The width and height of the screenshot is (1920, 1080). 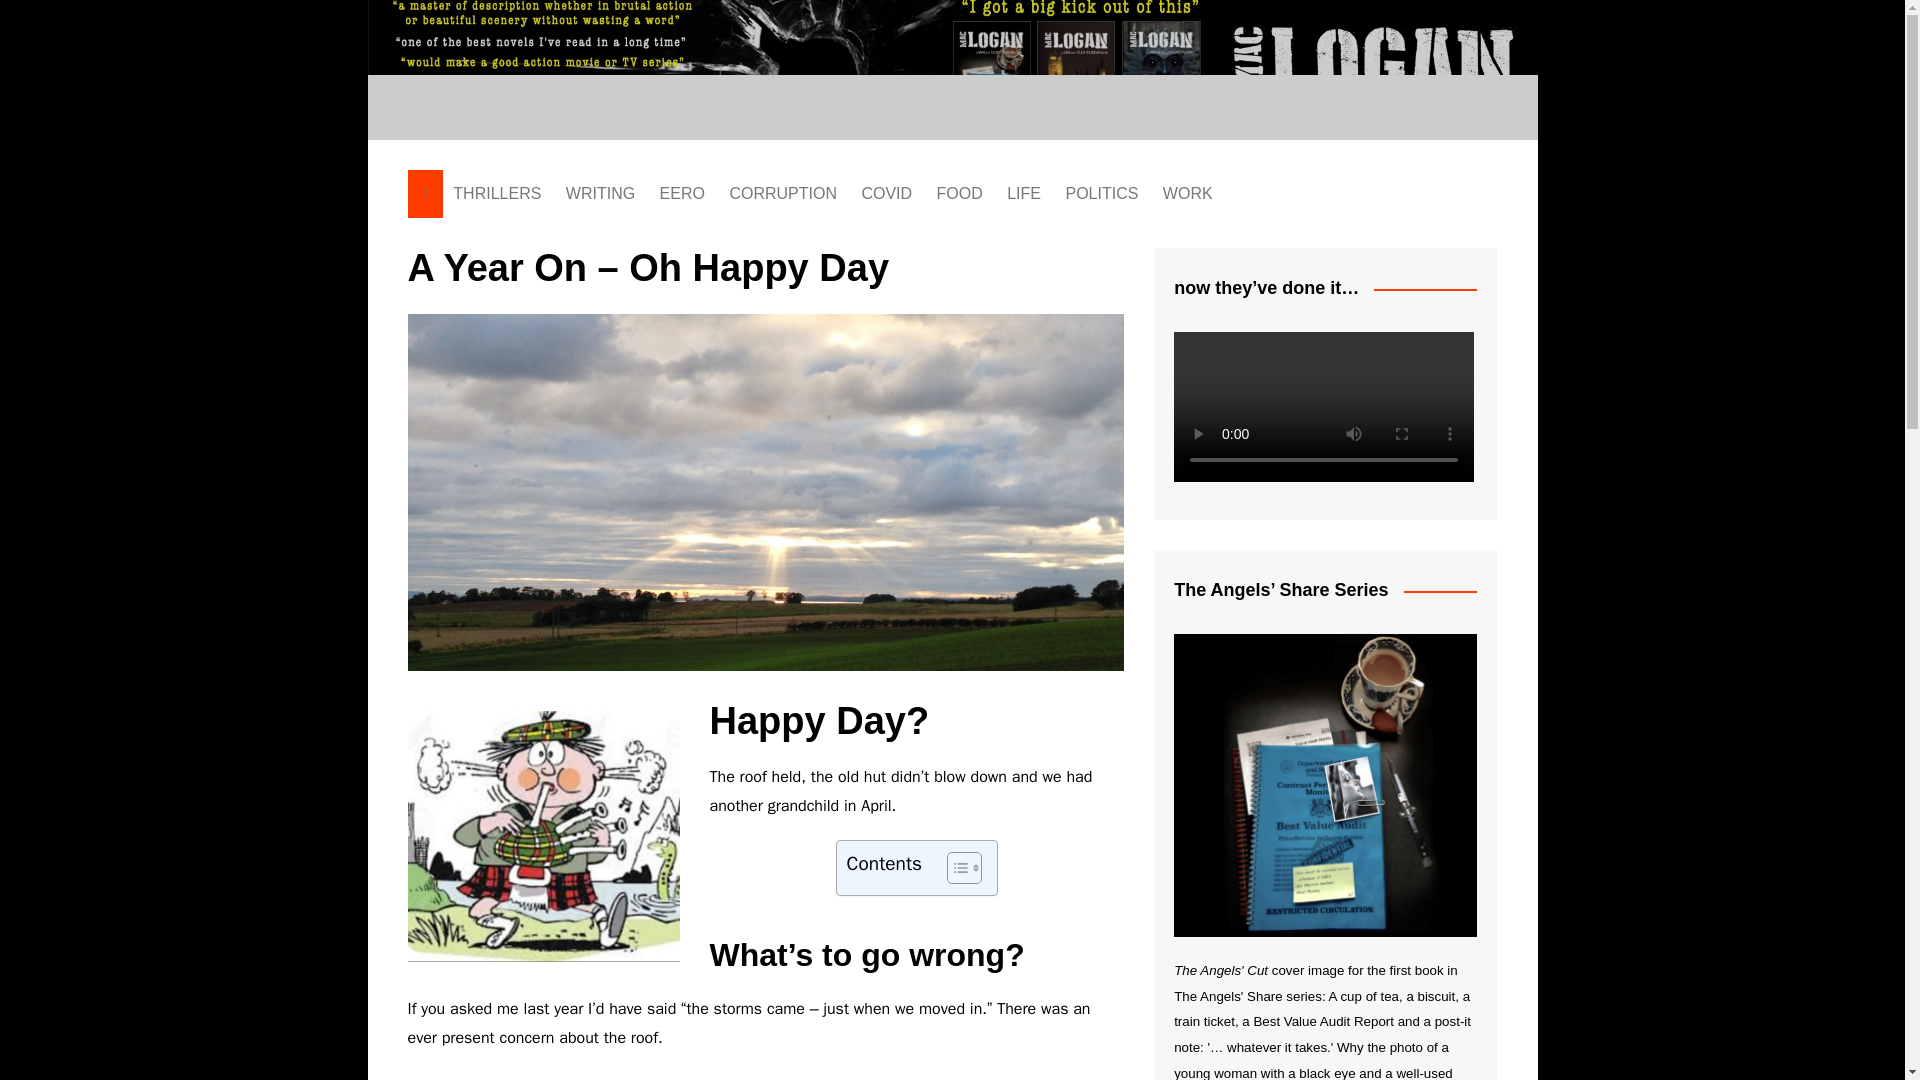 I want to click on EERO, so click(x=682, y=194).